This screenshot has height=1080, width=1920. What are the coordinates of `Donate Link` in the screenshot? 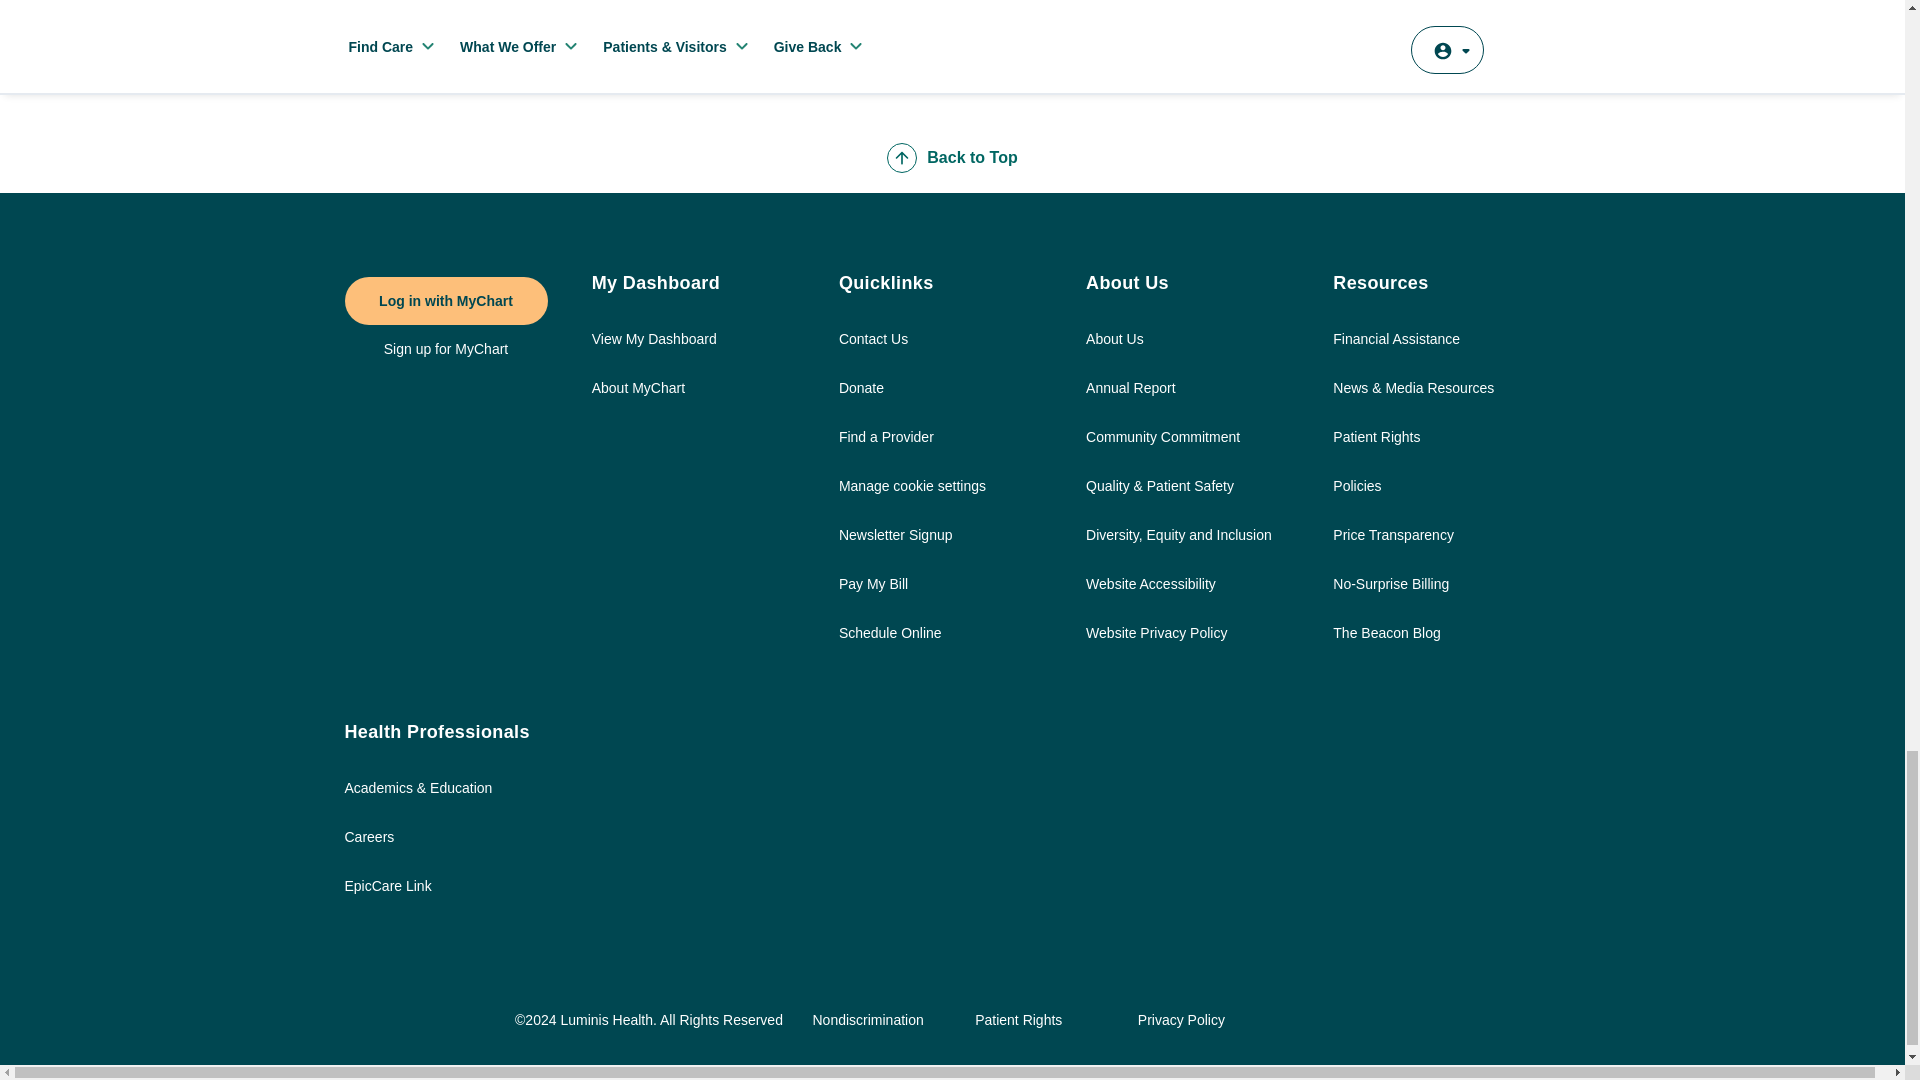 It's located at (863, 398).